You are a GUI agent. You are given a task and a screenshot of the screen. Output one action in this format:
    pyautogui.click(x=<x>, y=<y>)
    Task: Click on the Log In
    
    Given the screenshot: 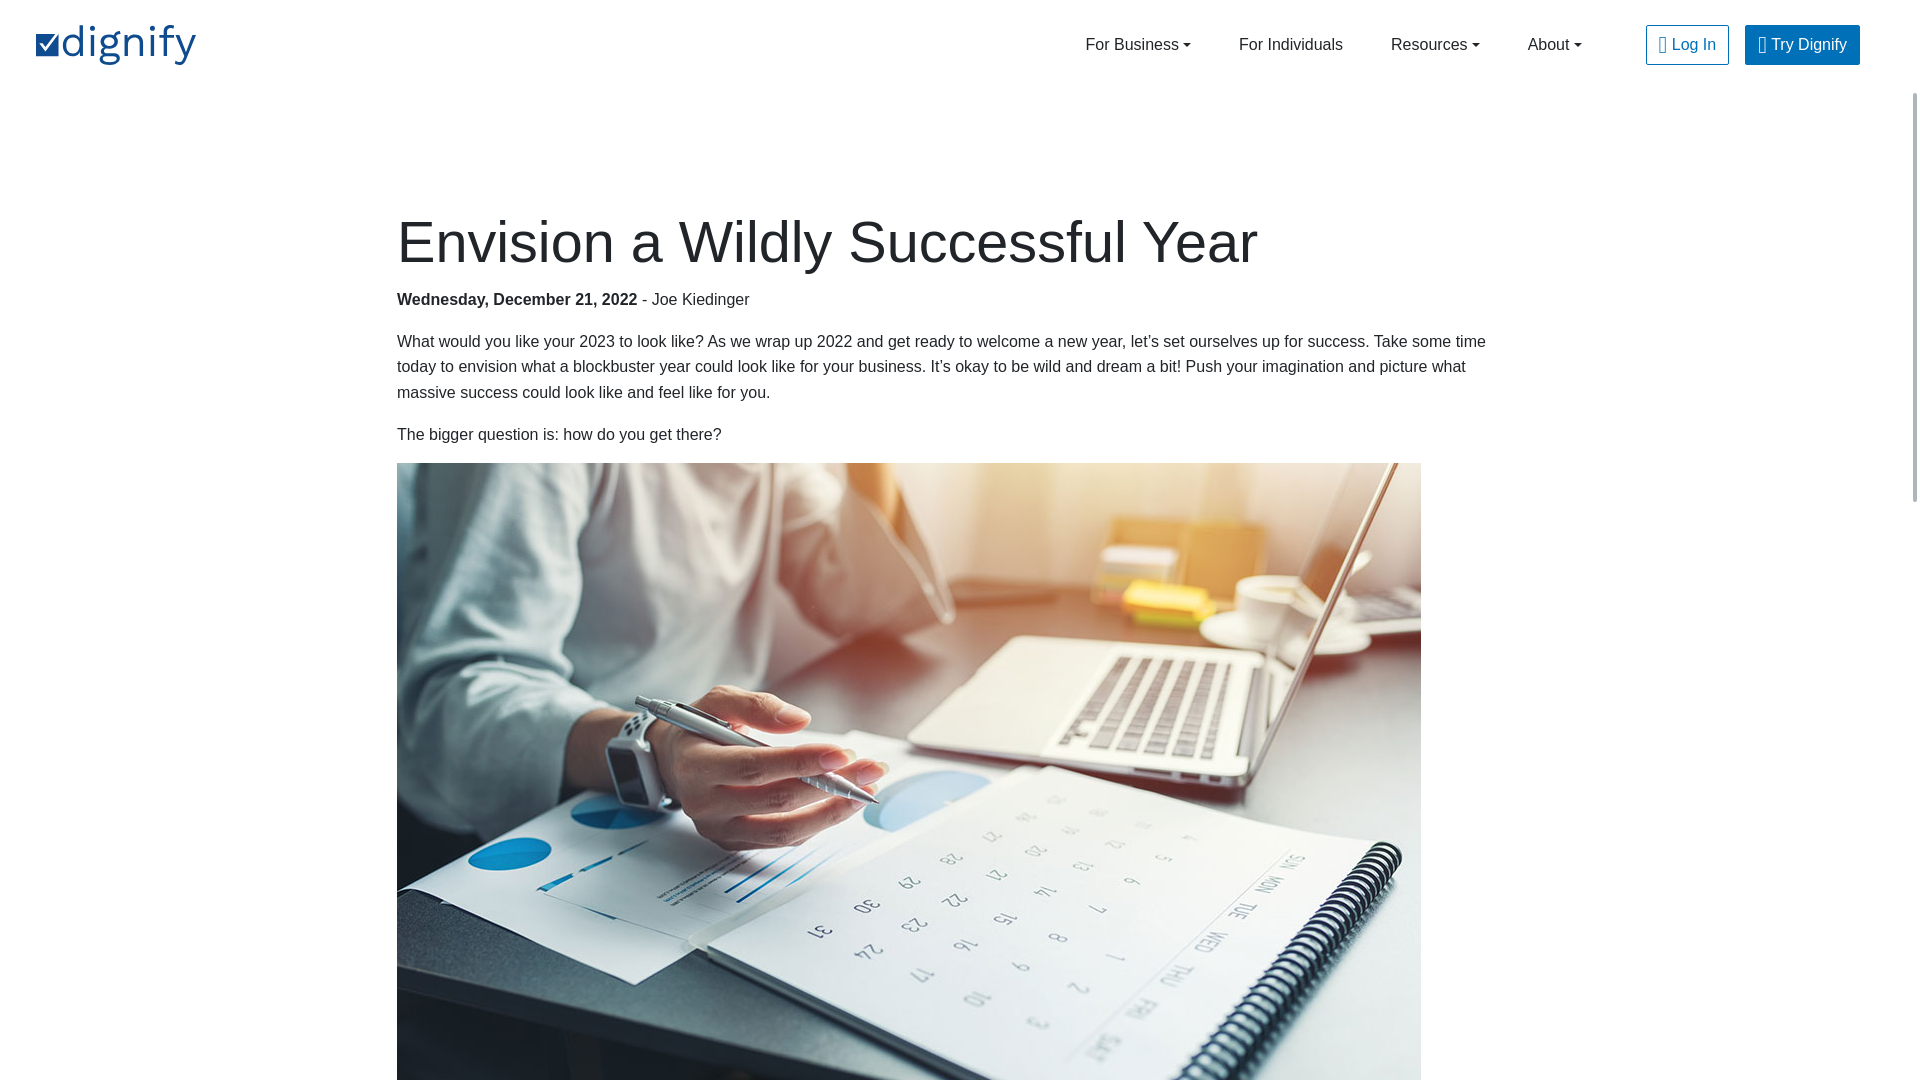 What is the action you would take?
    pyautogui.click(x=1687, y=44)
    